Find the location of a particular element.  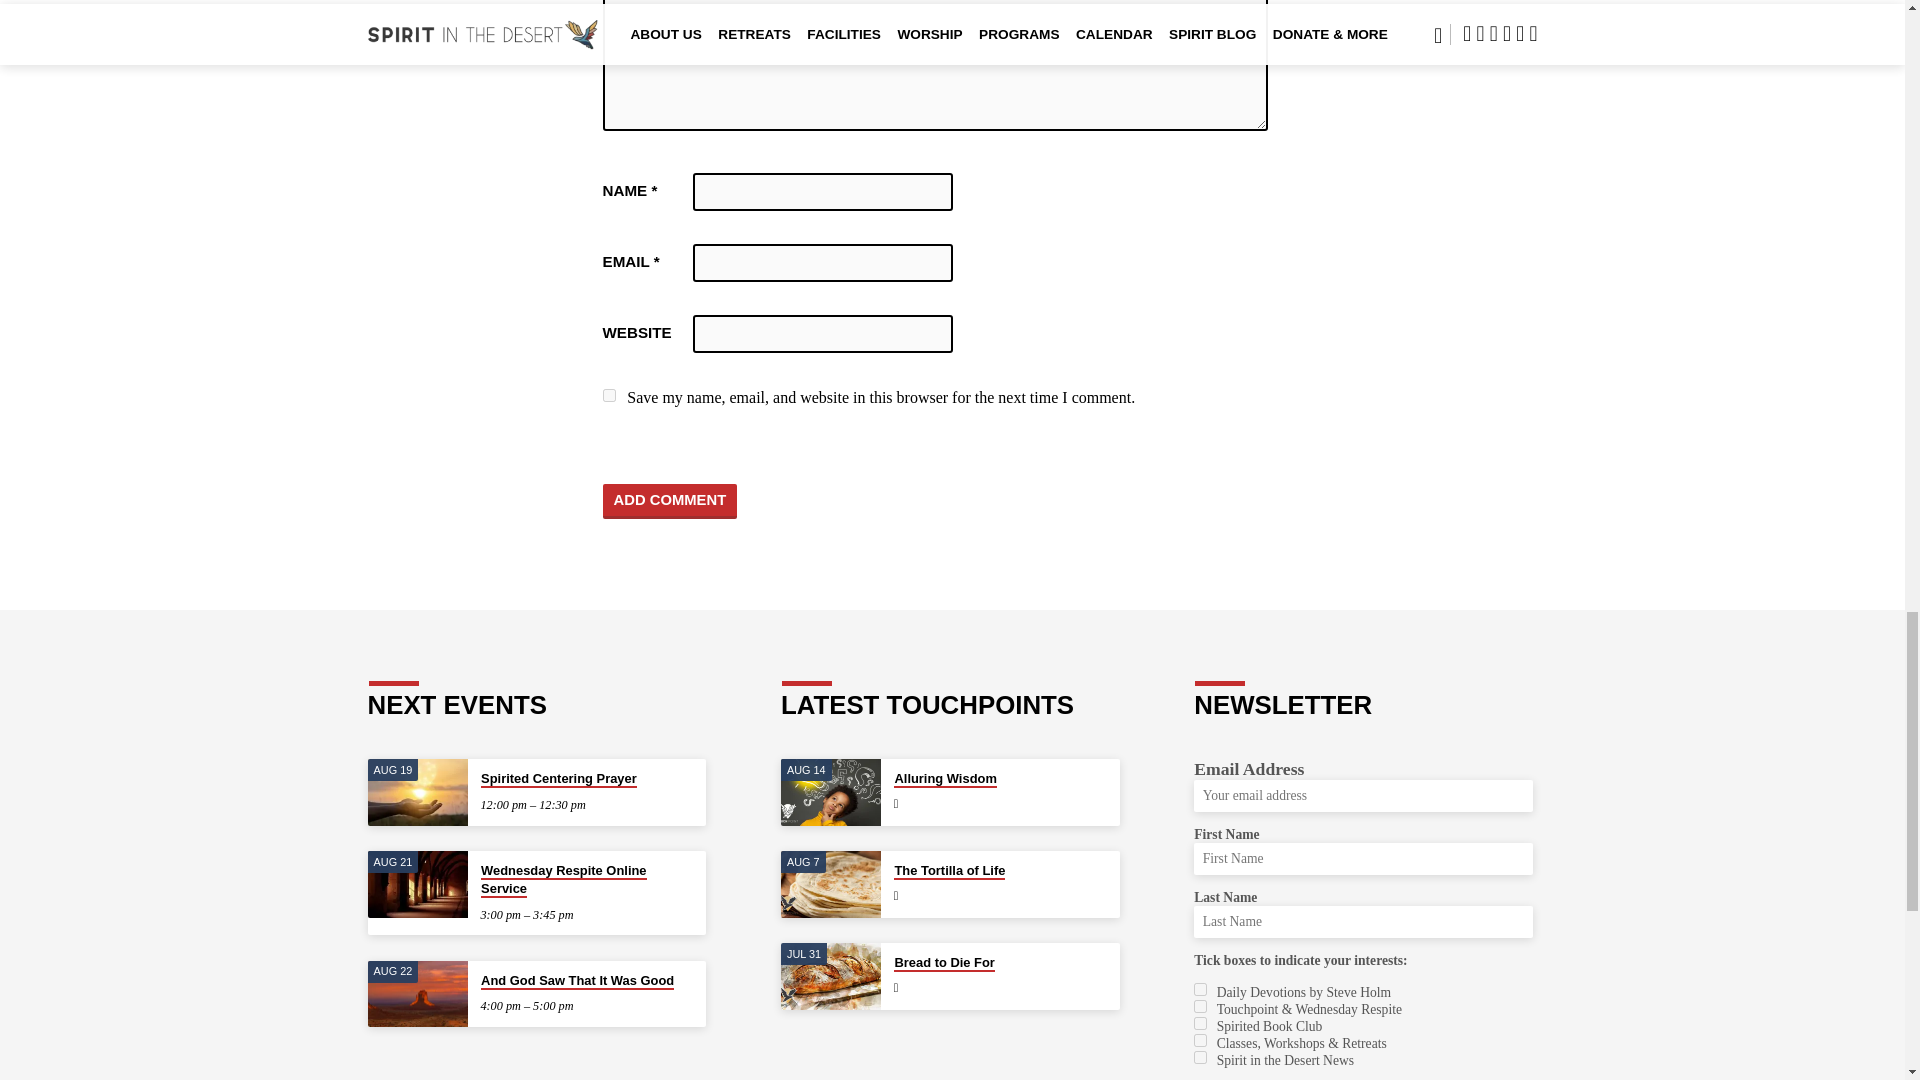

e15f548fa0 is located at coordinates (1200, 1040).